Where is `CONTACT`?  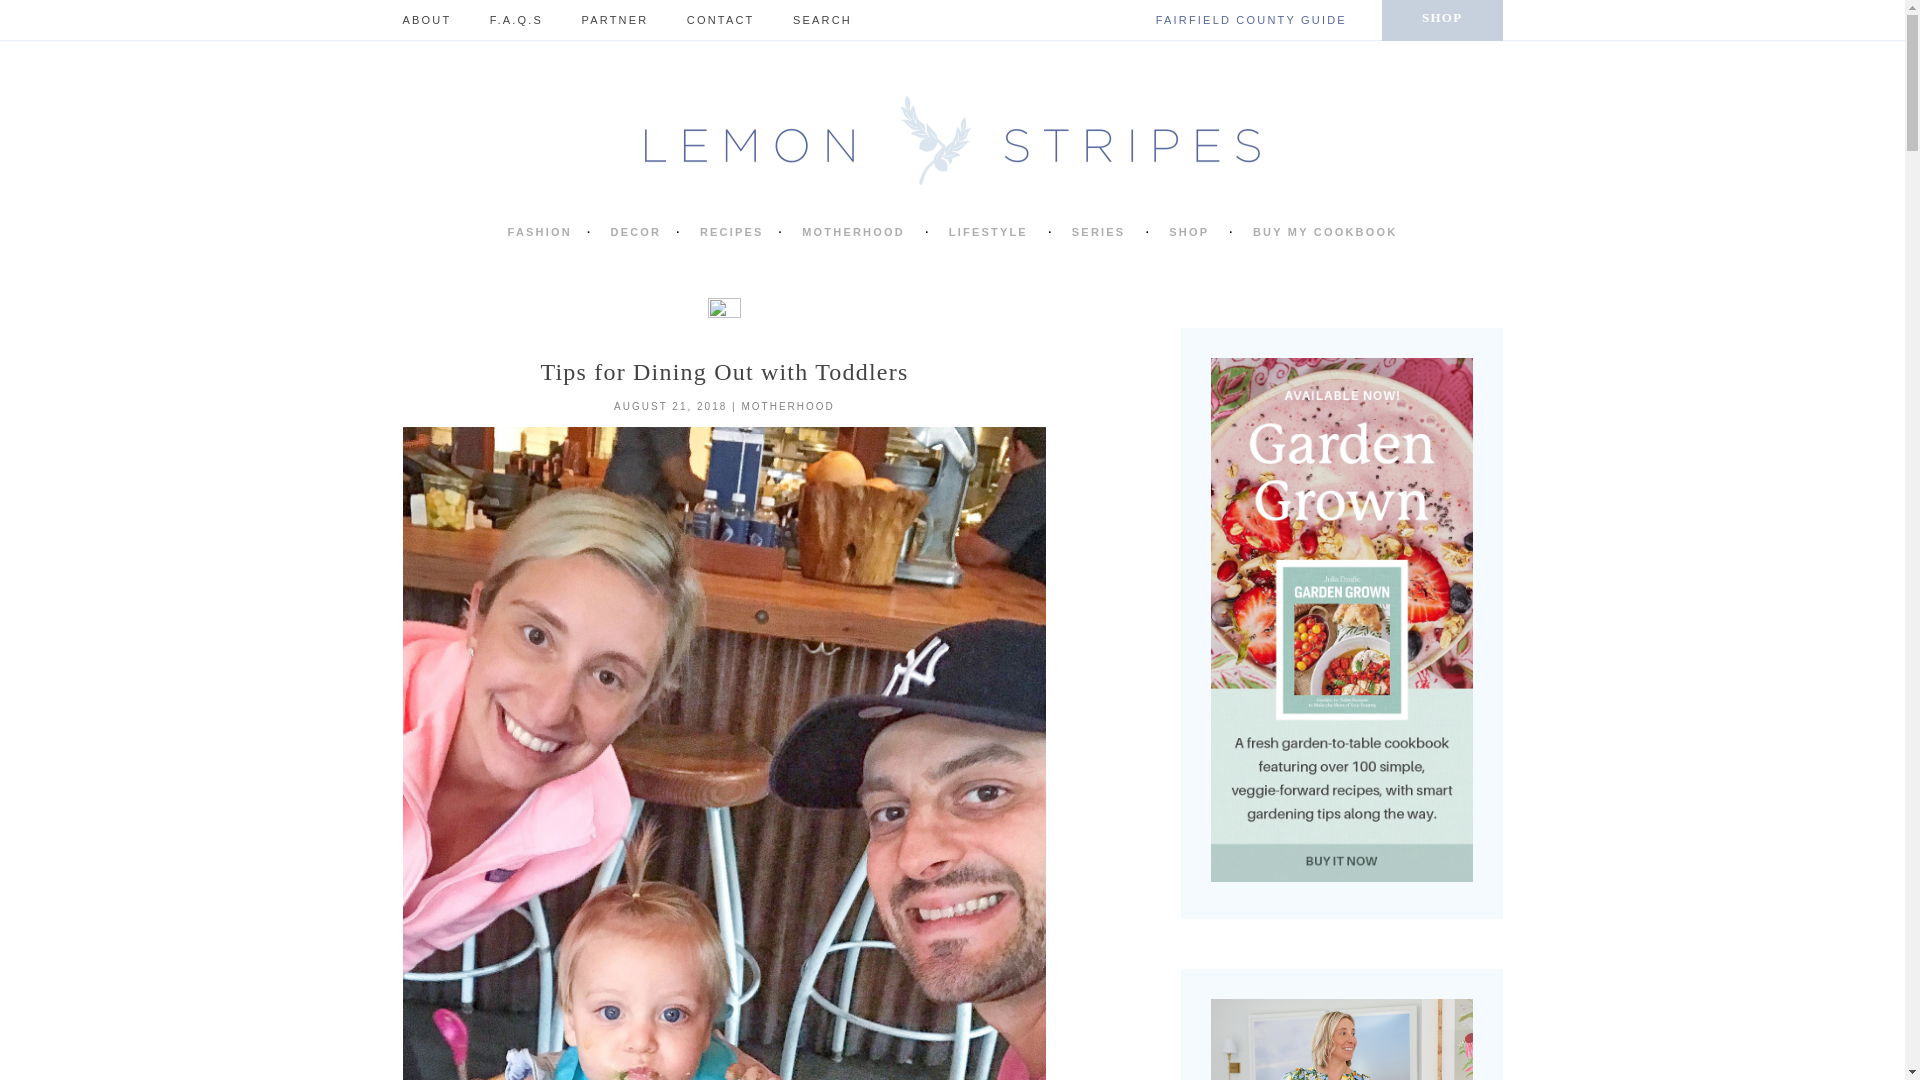
CONTACT is located at coordinates (720, 20).